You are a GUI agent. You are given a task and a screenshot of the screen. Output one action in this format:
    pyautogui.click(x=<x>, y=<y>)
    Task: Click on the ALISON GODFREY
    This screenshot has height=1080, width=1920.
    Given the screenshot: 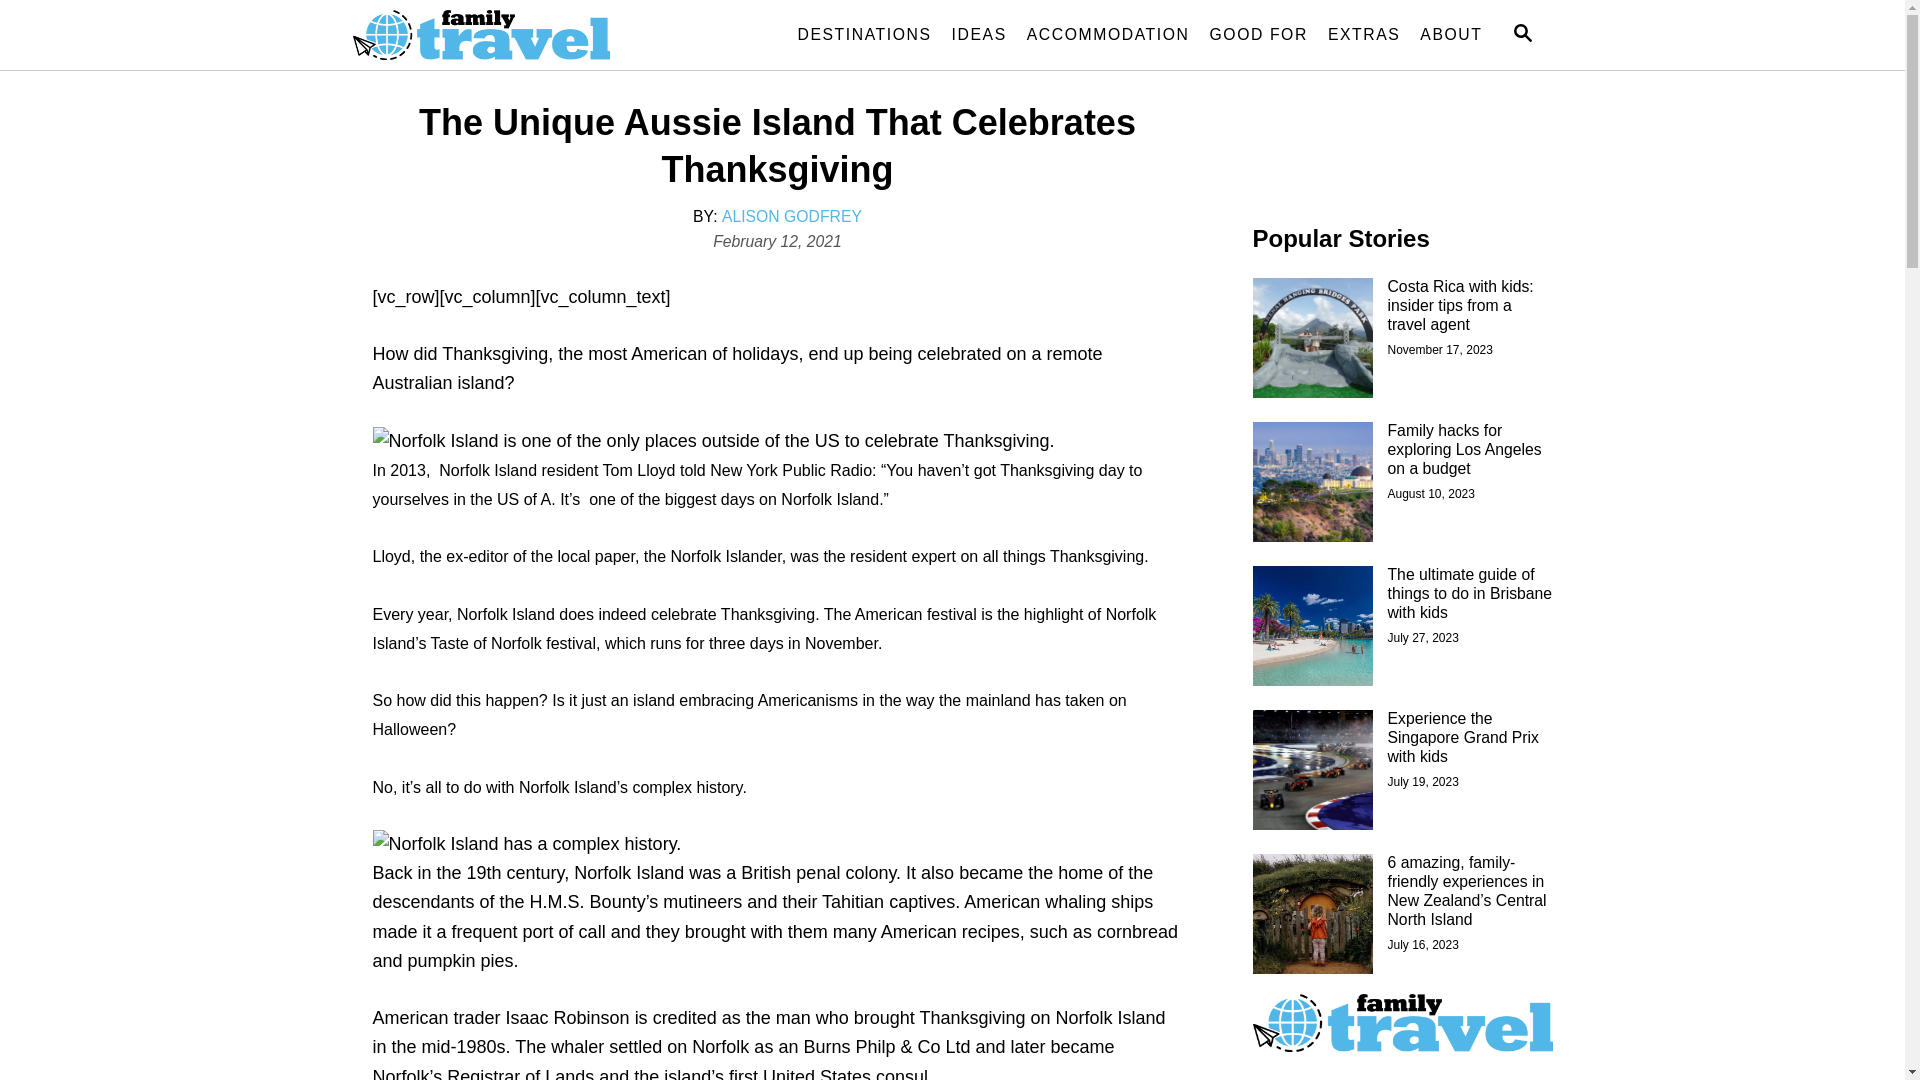 What is the action you would take?
    pyautogui.click(x=792, y=216)
    